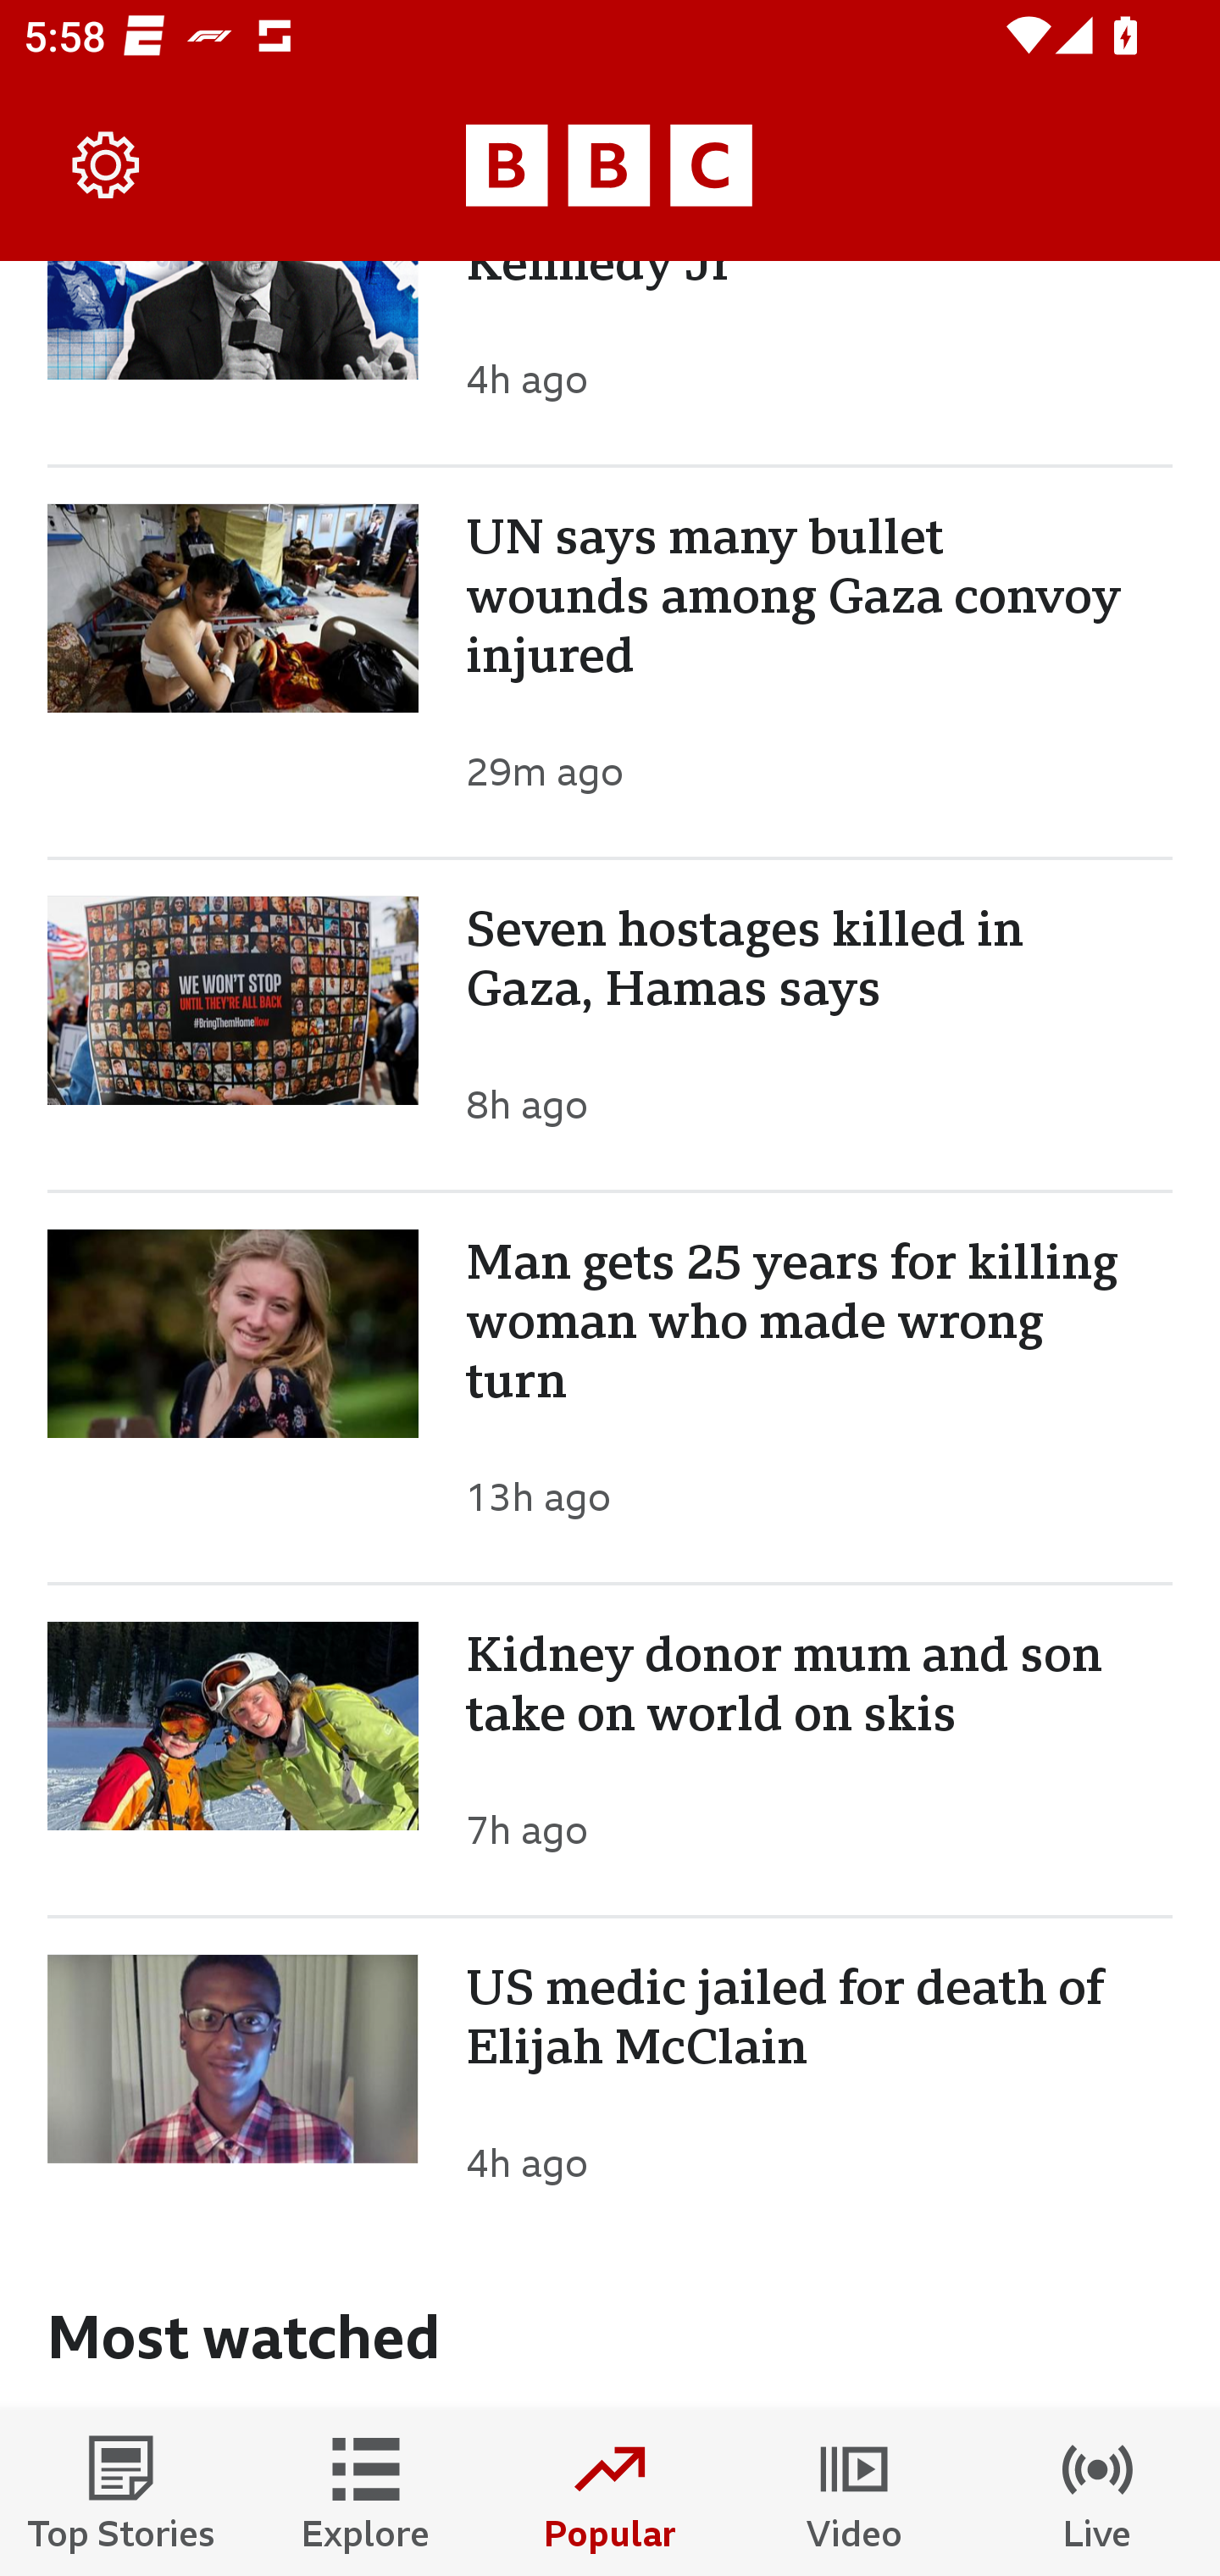 The height and width of the screenshot is (2576, 1220). Describe the element at coordinates (1098, 2493) in the screenshot. I see `Live` at that location.